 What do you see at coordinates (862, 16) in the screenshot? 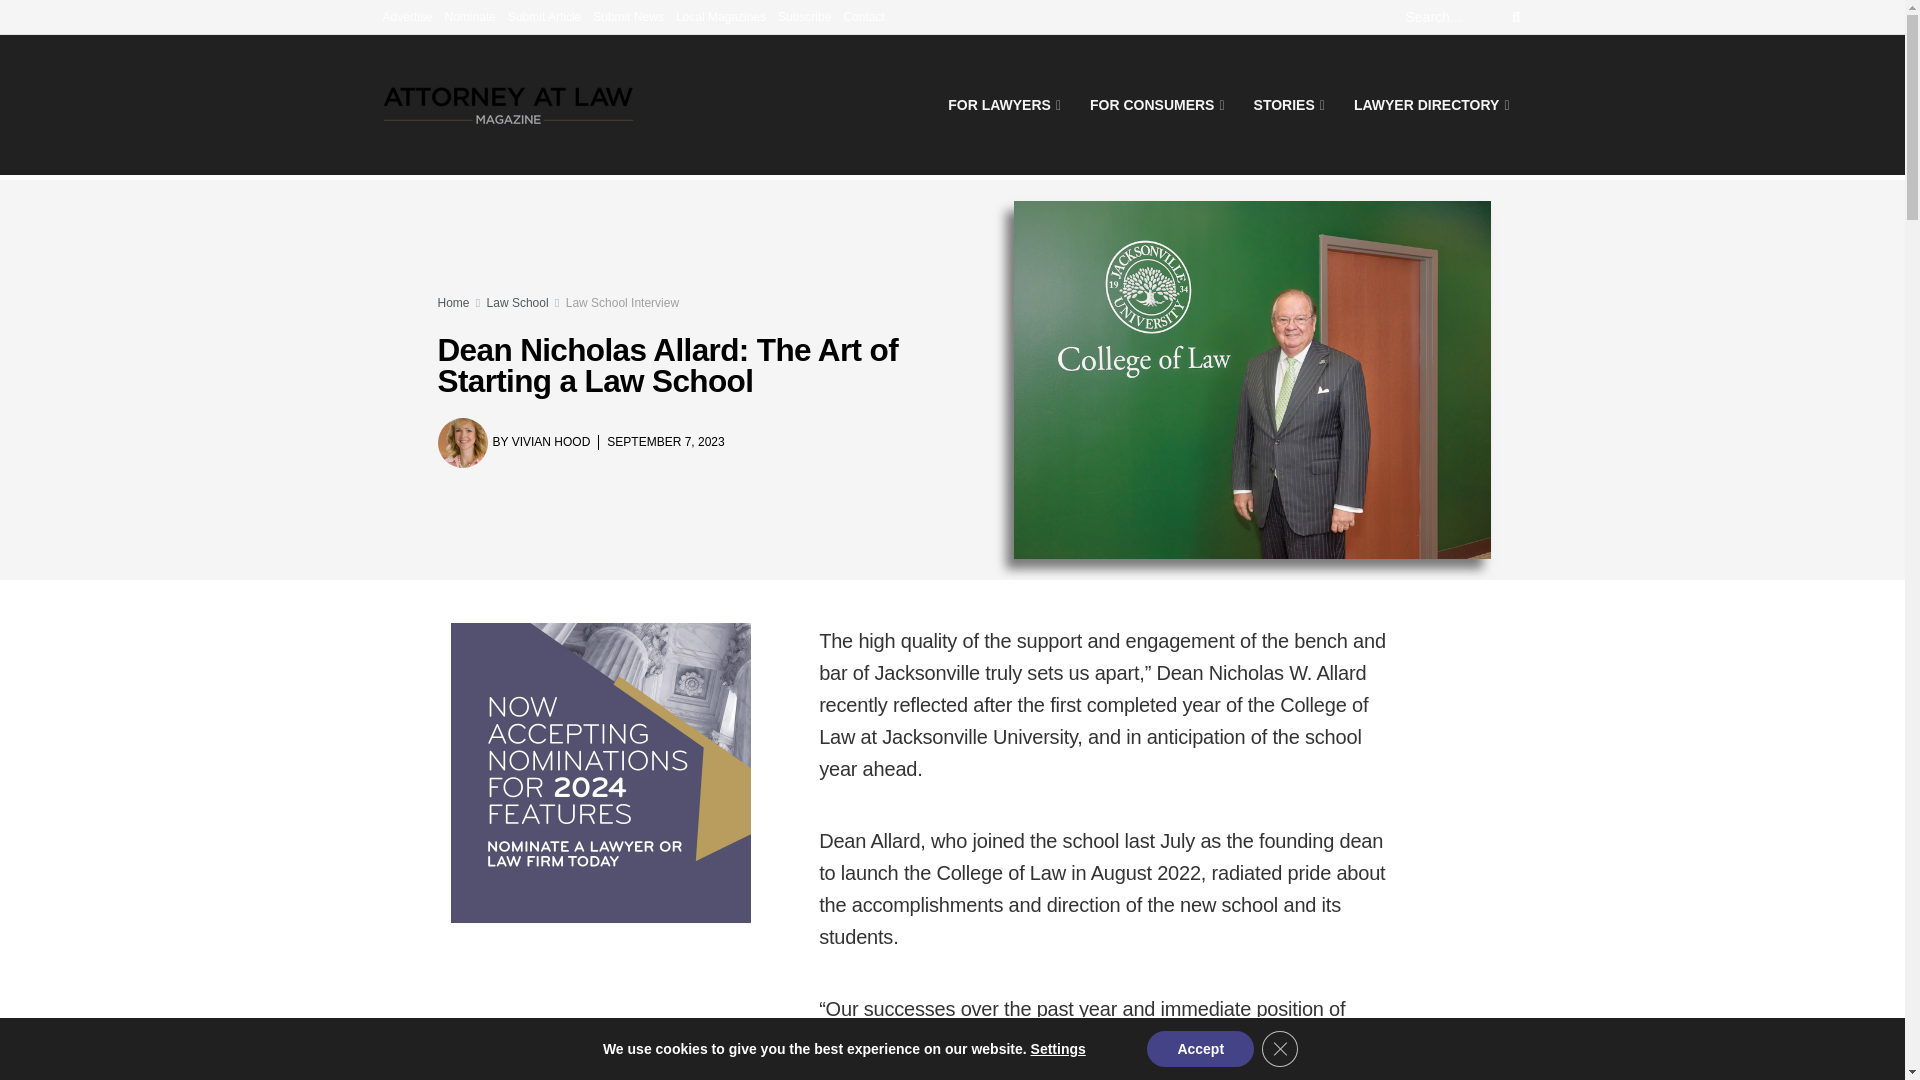
I see `Contact` at bounding box center [862, 16].